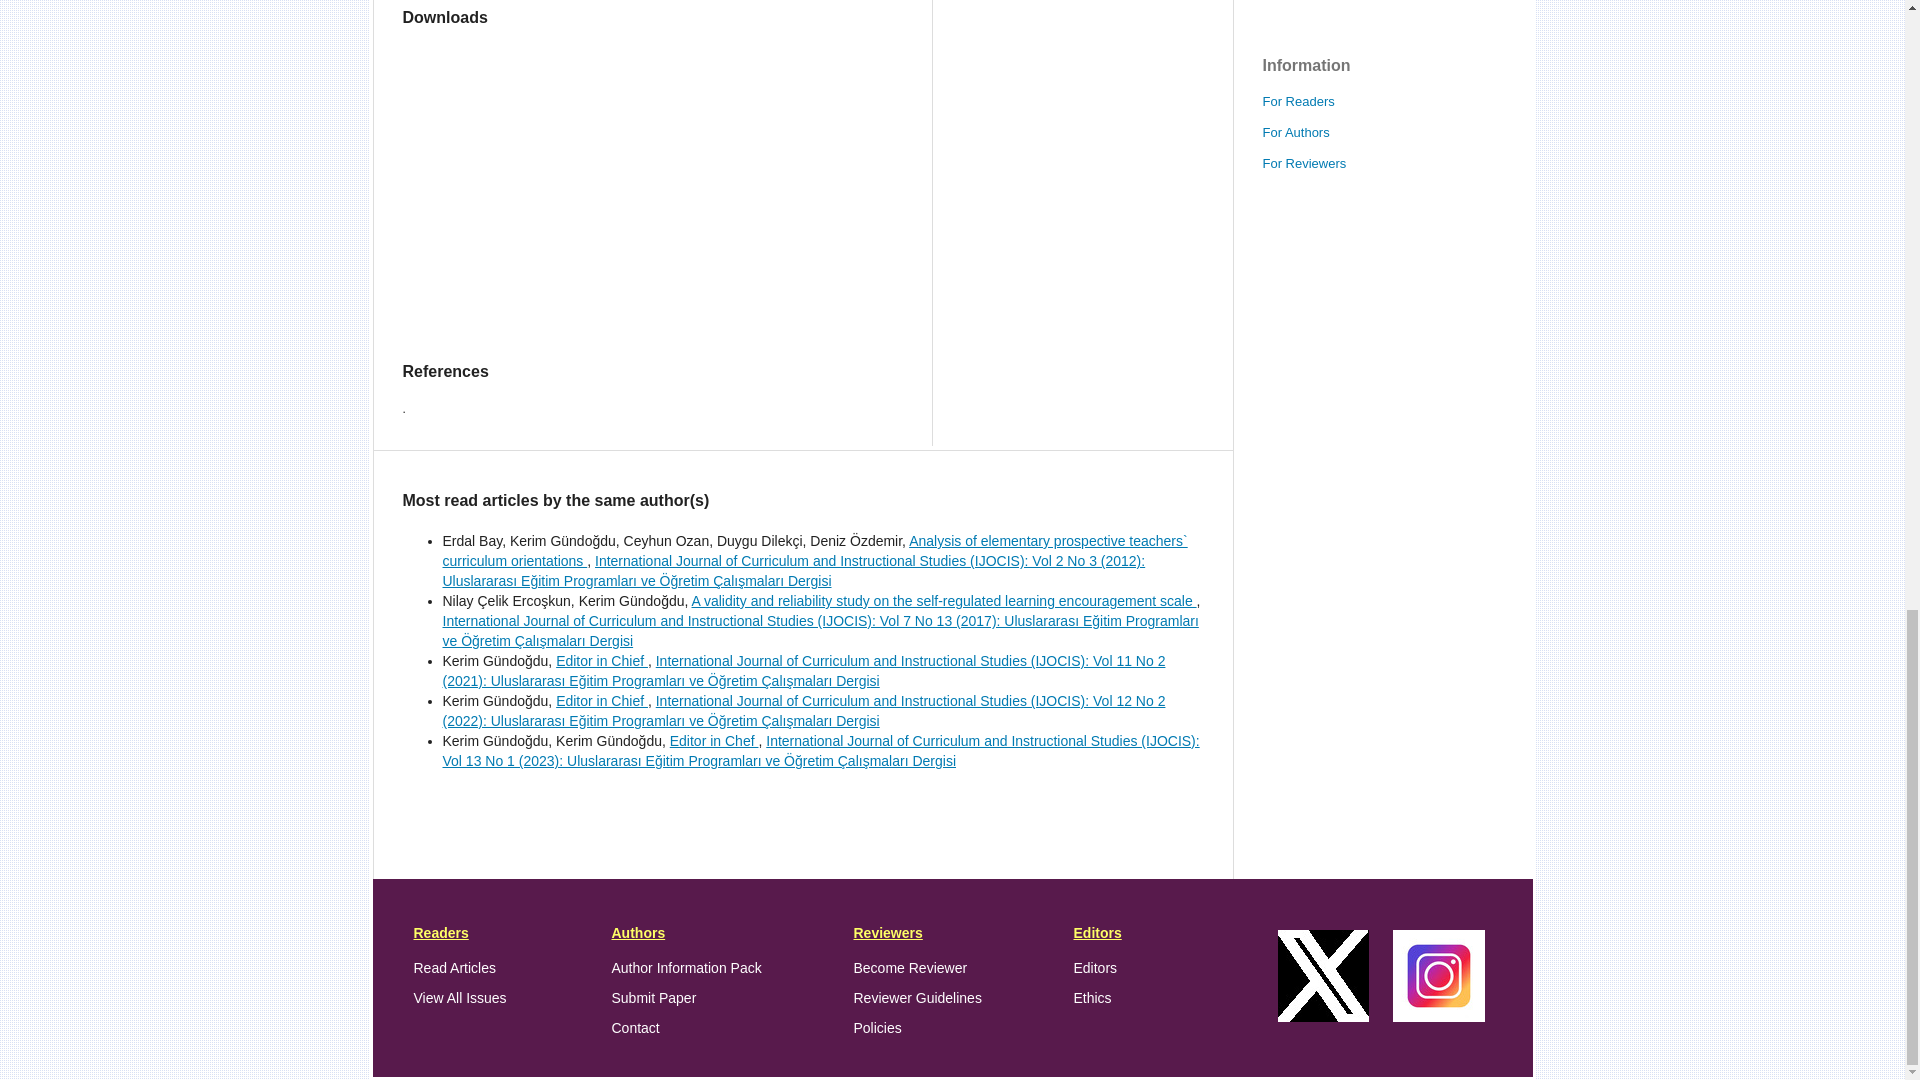 This screenshot has height=1080, width=1920. Describe the element at coordinates (1438, 1015) in the screenshot. I see `Instagram` at that location.